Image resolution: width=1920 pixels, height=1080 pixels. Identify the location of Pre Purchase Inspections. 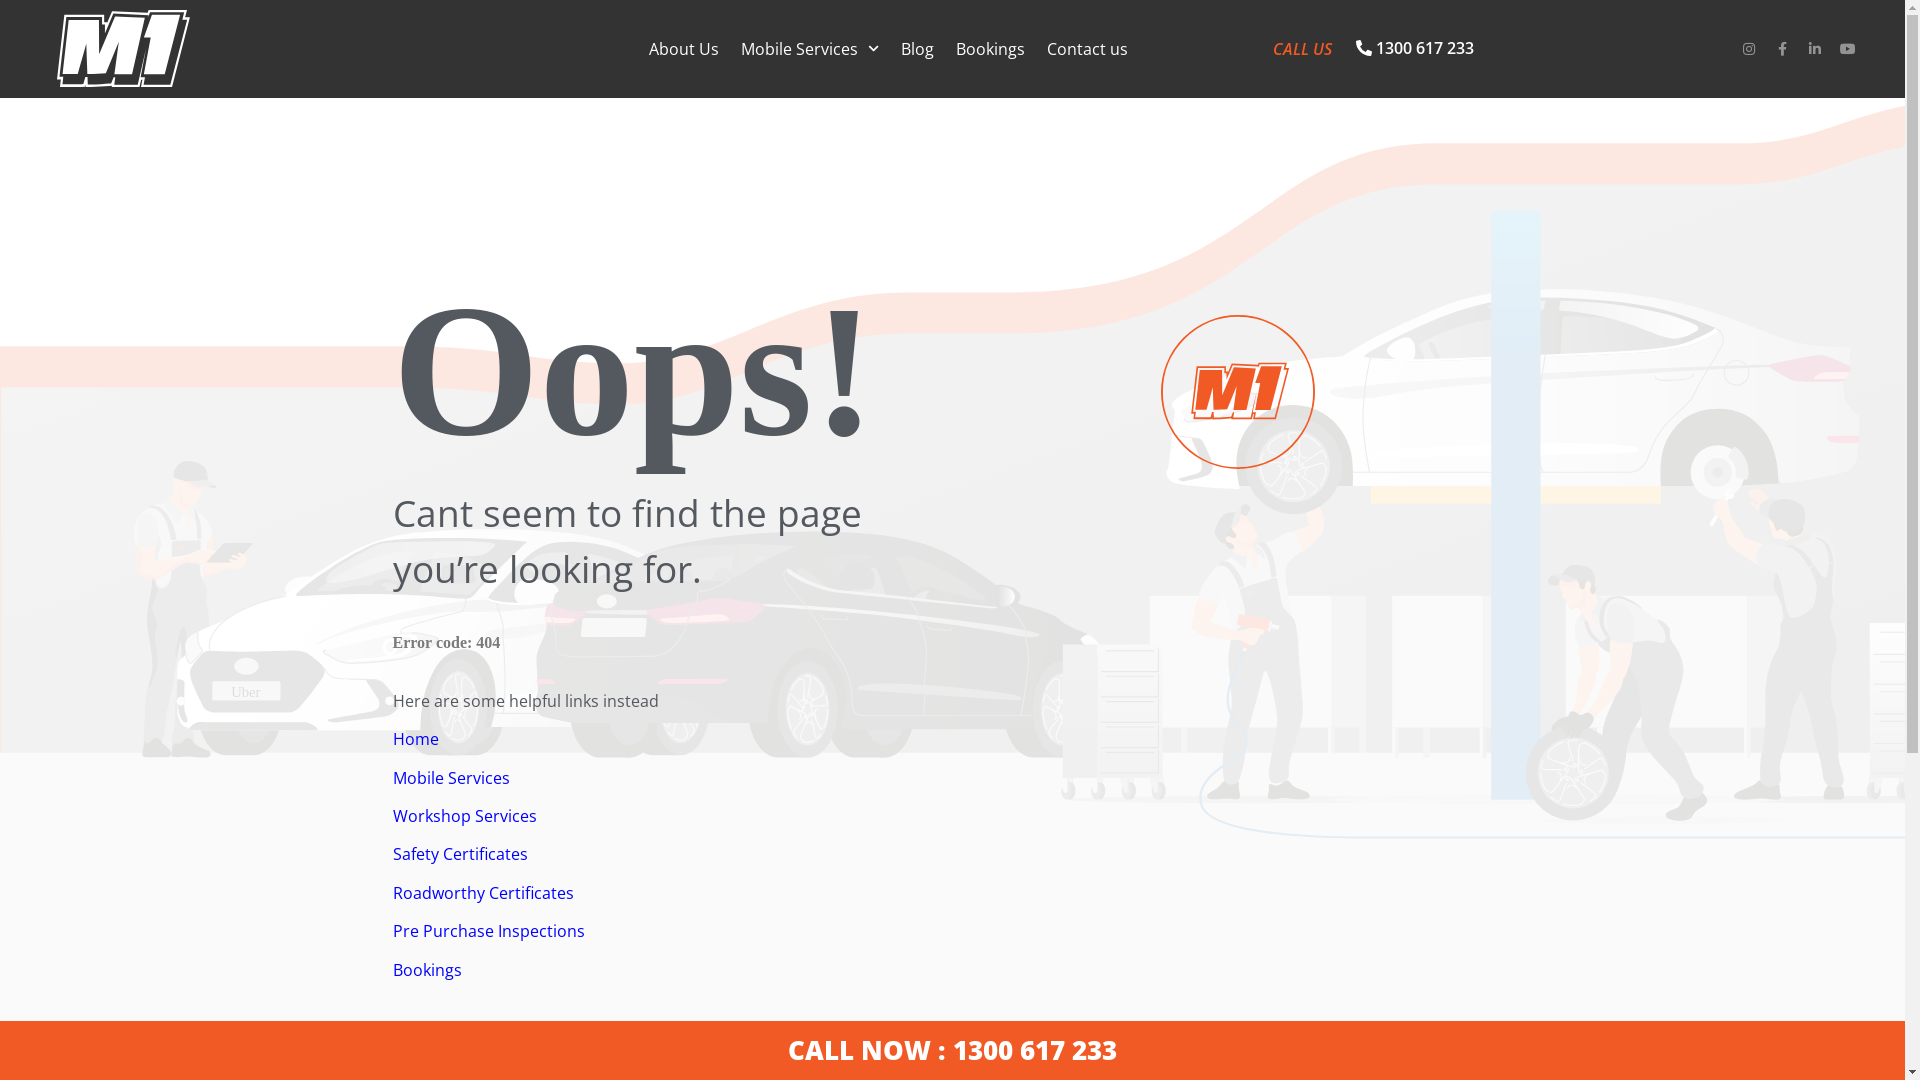
(488, 931).